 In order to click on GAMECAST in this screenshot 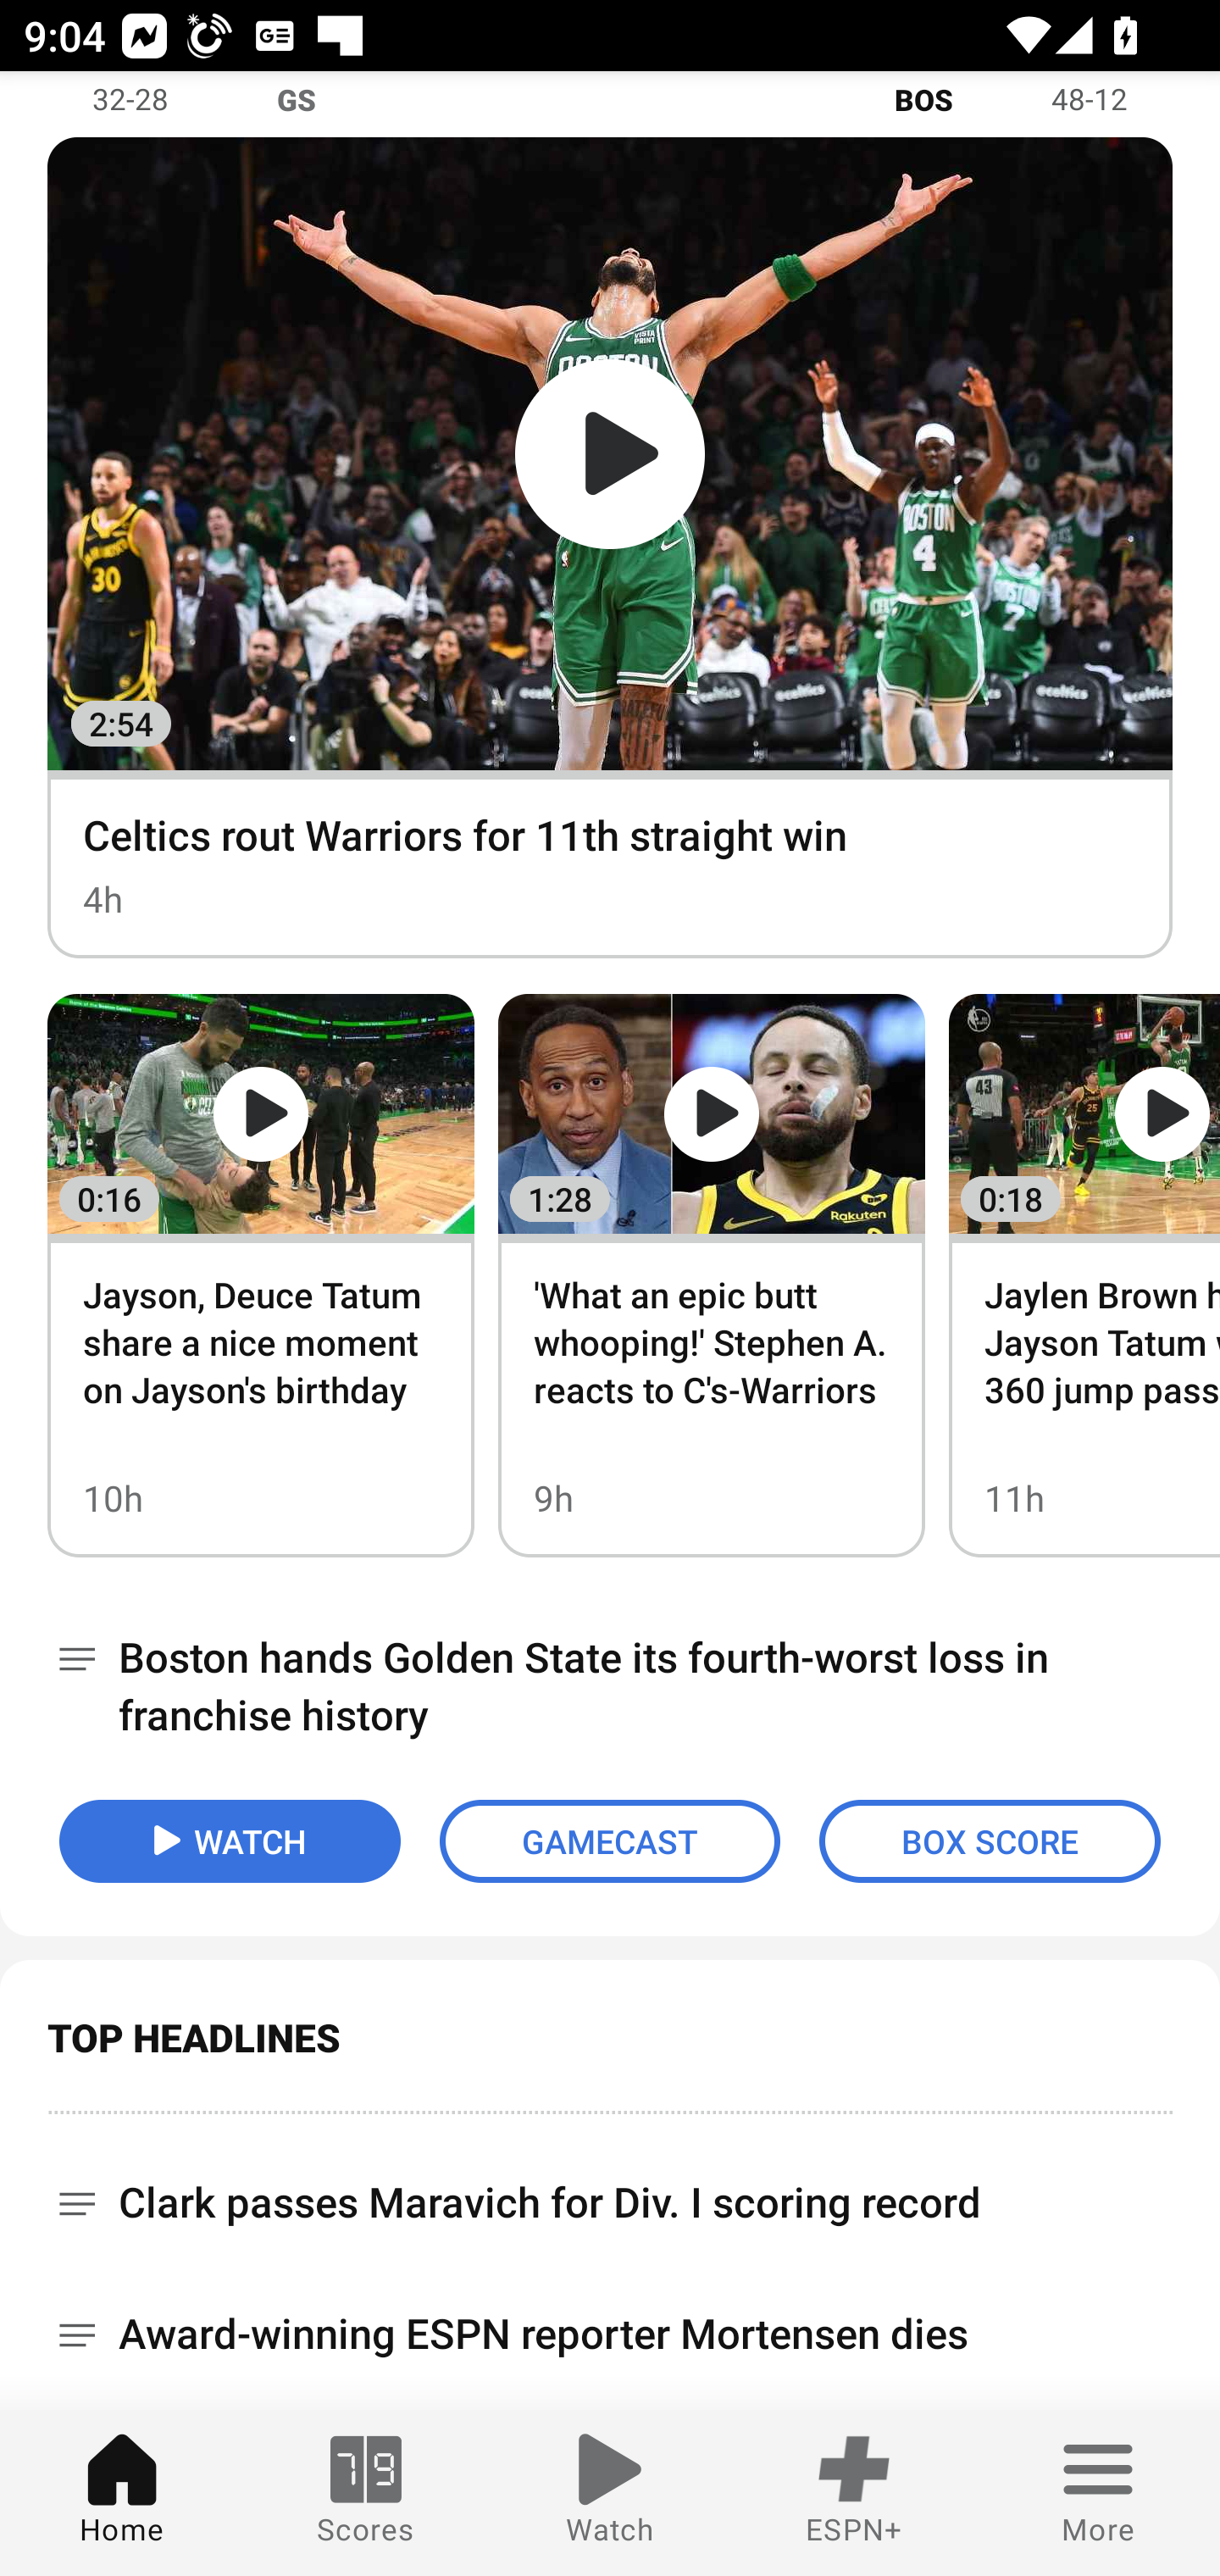, I will do `click(610, 1841)`.